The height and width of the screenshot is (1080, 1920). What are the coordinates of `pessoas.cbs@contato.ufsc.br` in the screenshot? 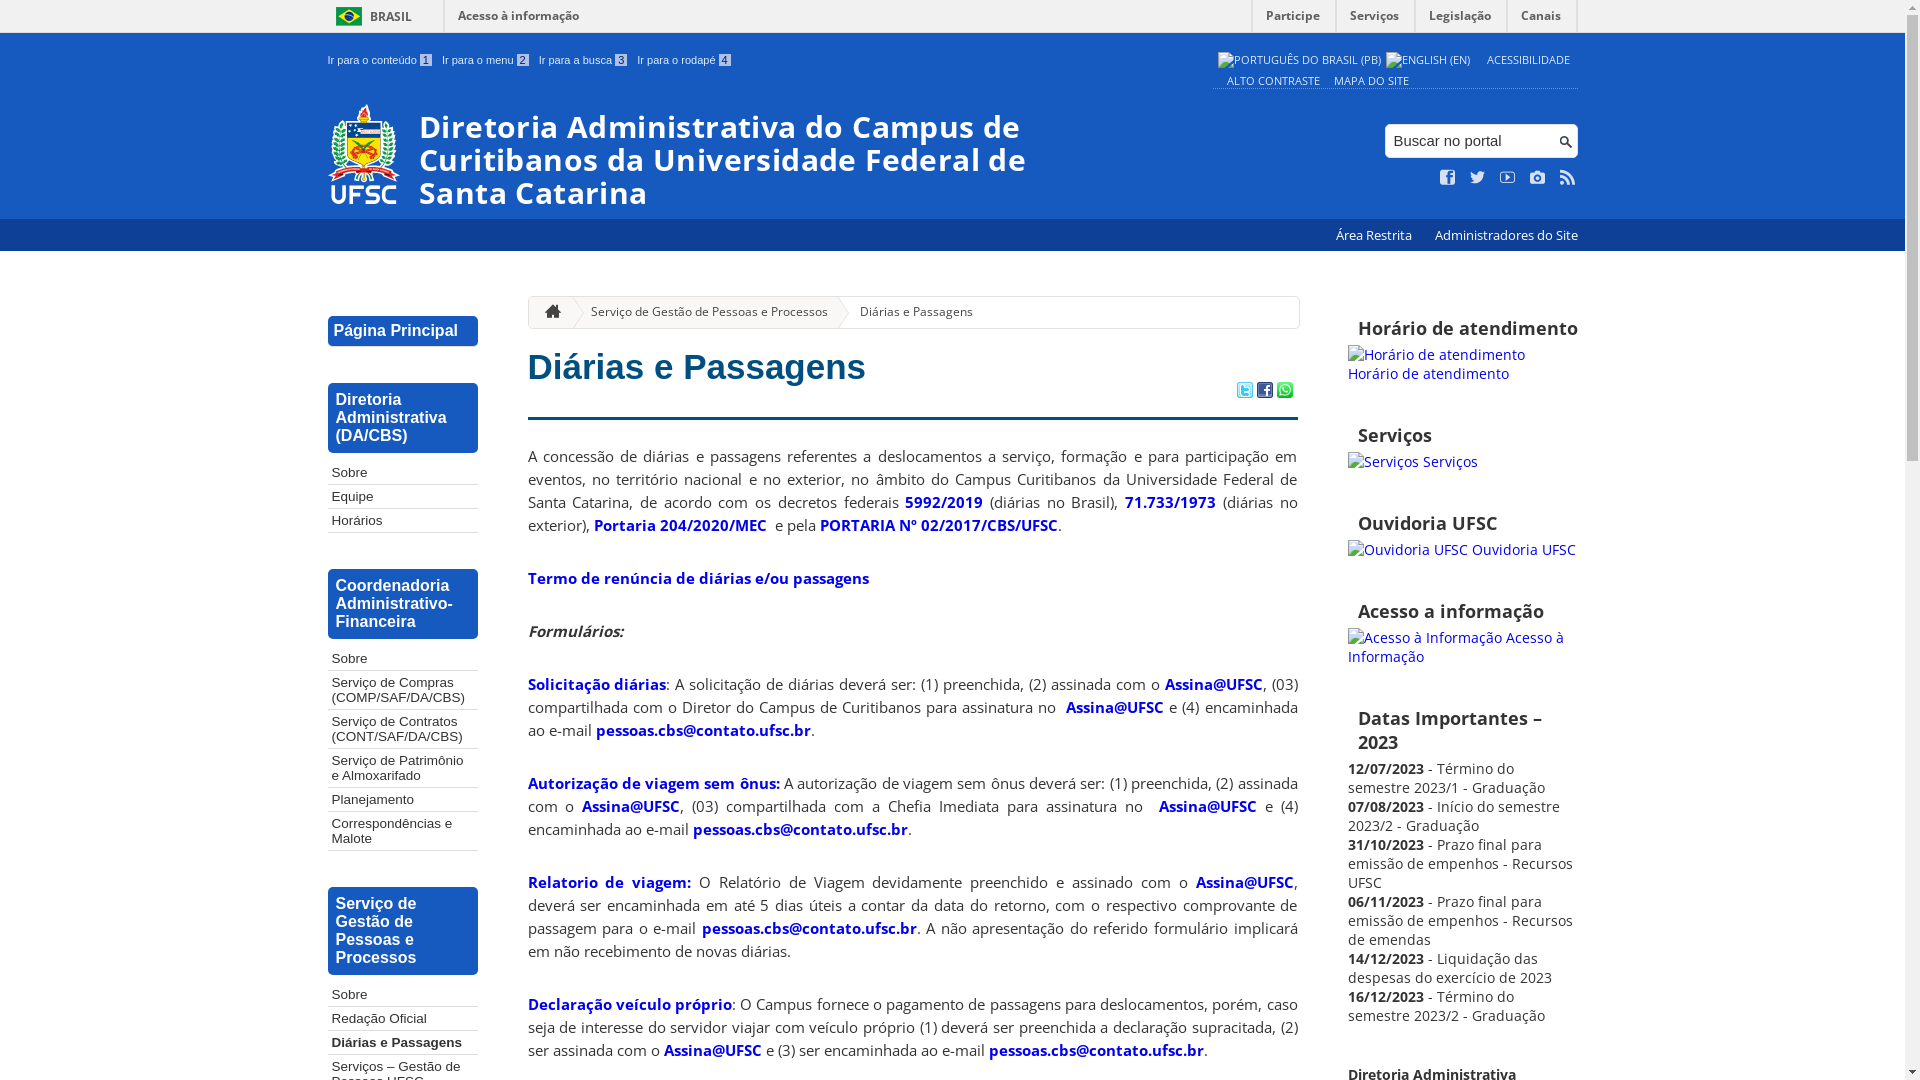 It's located at (704, 730).